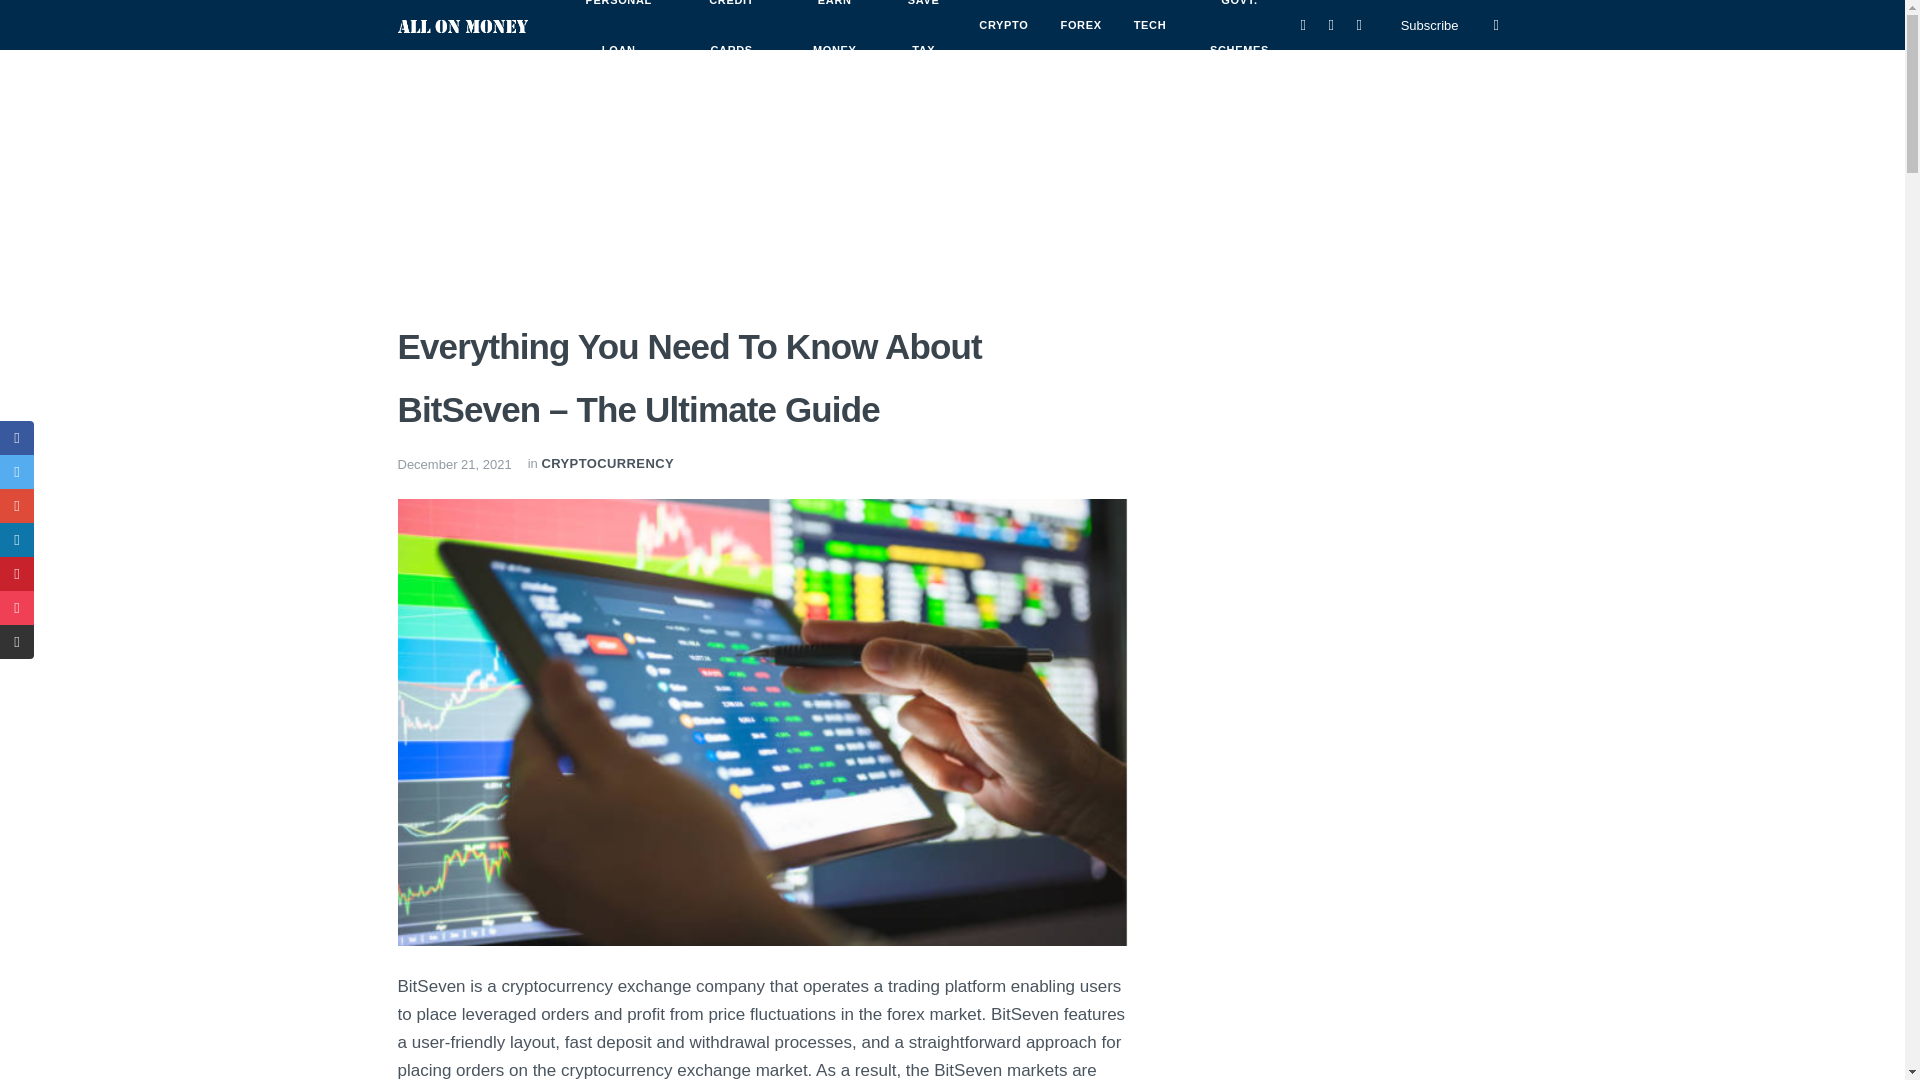 This screenshot has height=1080, width=1920. What do you see at coordinates (1080, 24) in the screenshot?
I see `FOREX` at bounding box center [1080, 24].